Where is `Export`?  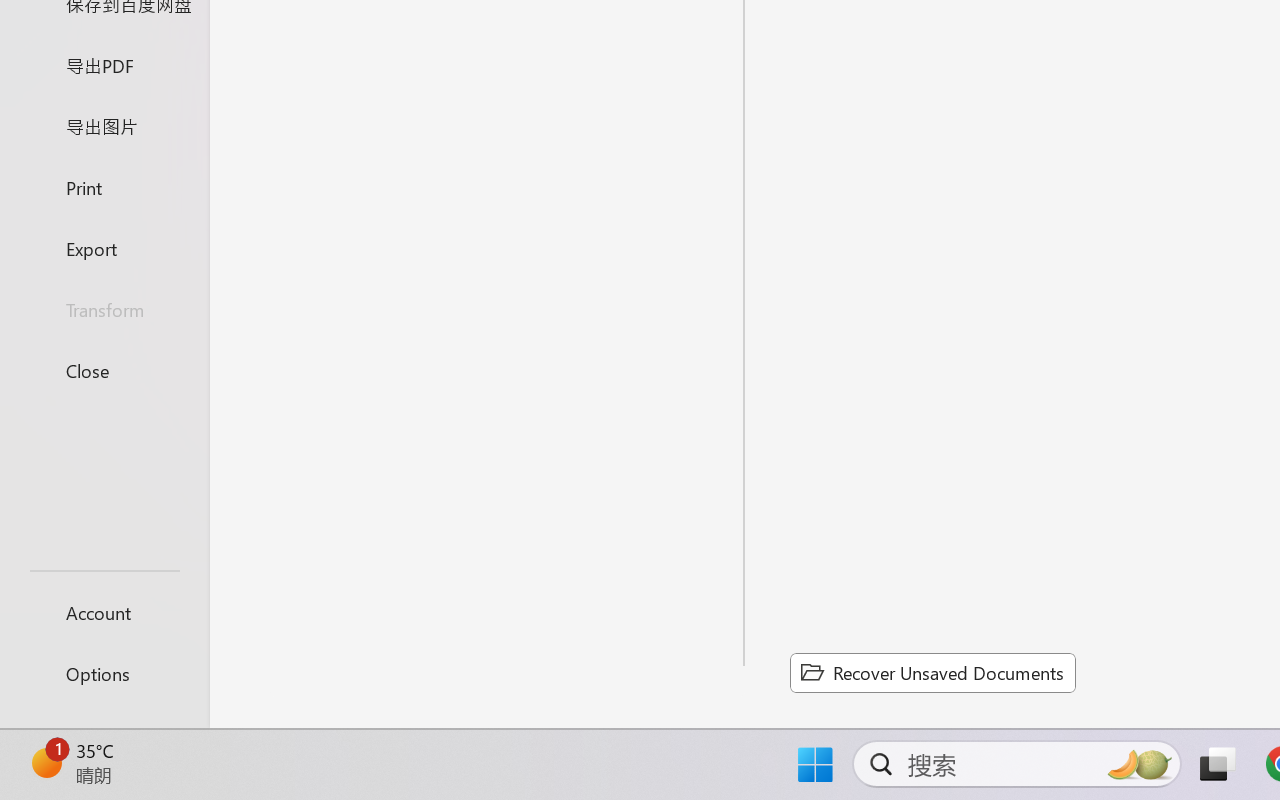 Export is located at coordinates (104, 248).